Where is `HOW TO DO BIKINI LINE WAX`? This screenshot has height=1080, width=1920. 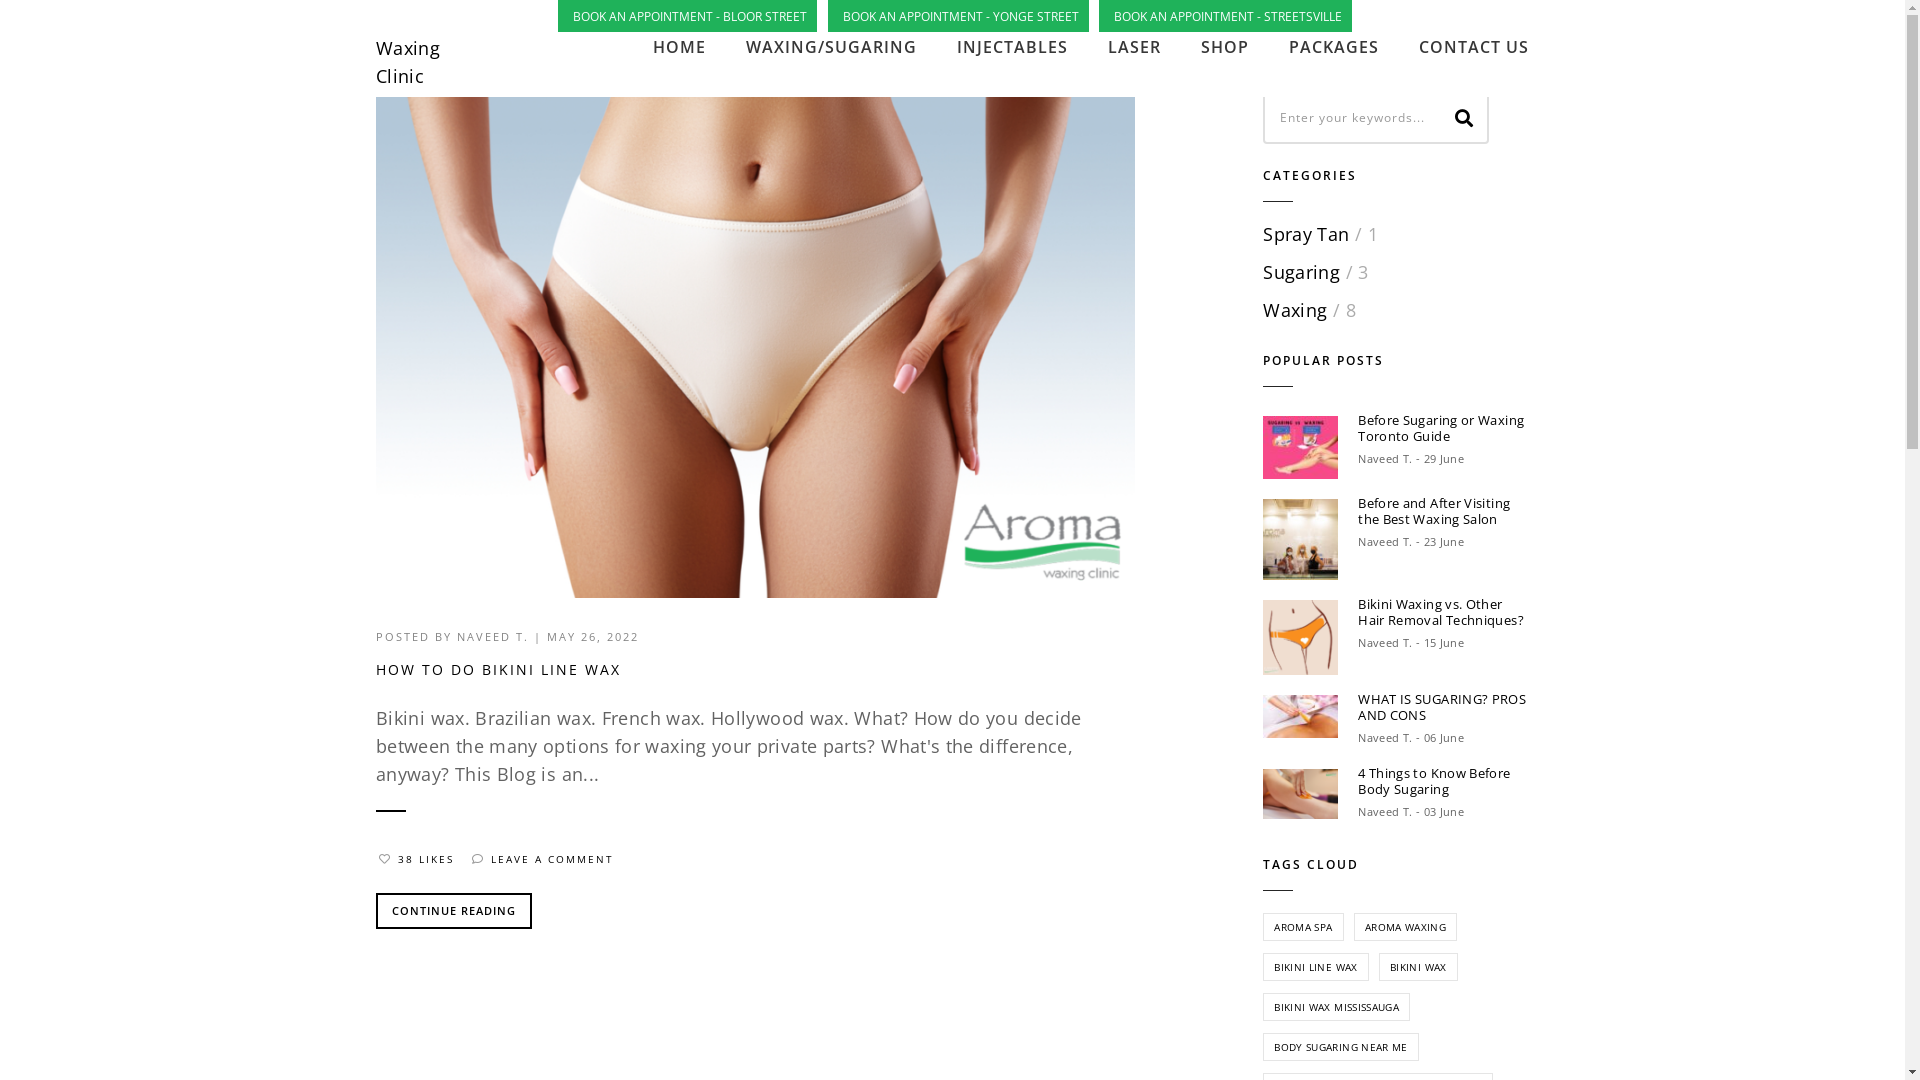
HOW TO DO BIKINI LINE WAX is located at coordinates (756, 670).